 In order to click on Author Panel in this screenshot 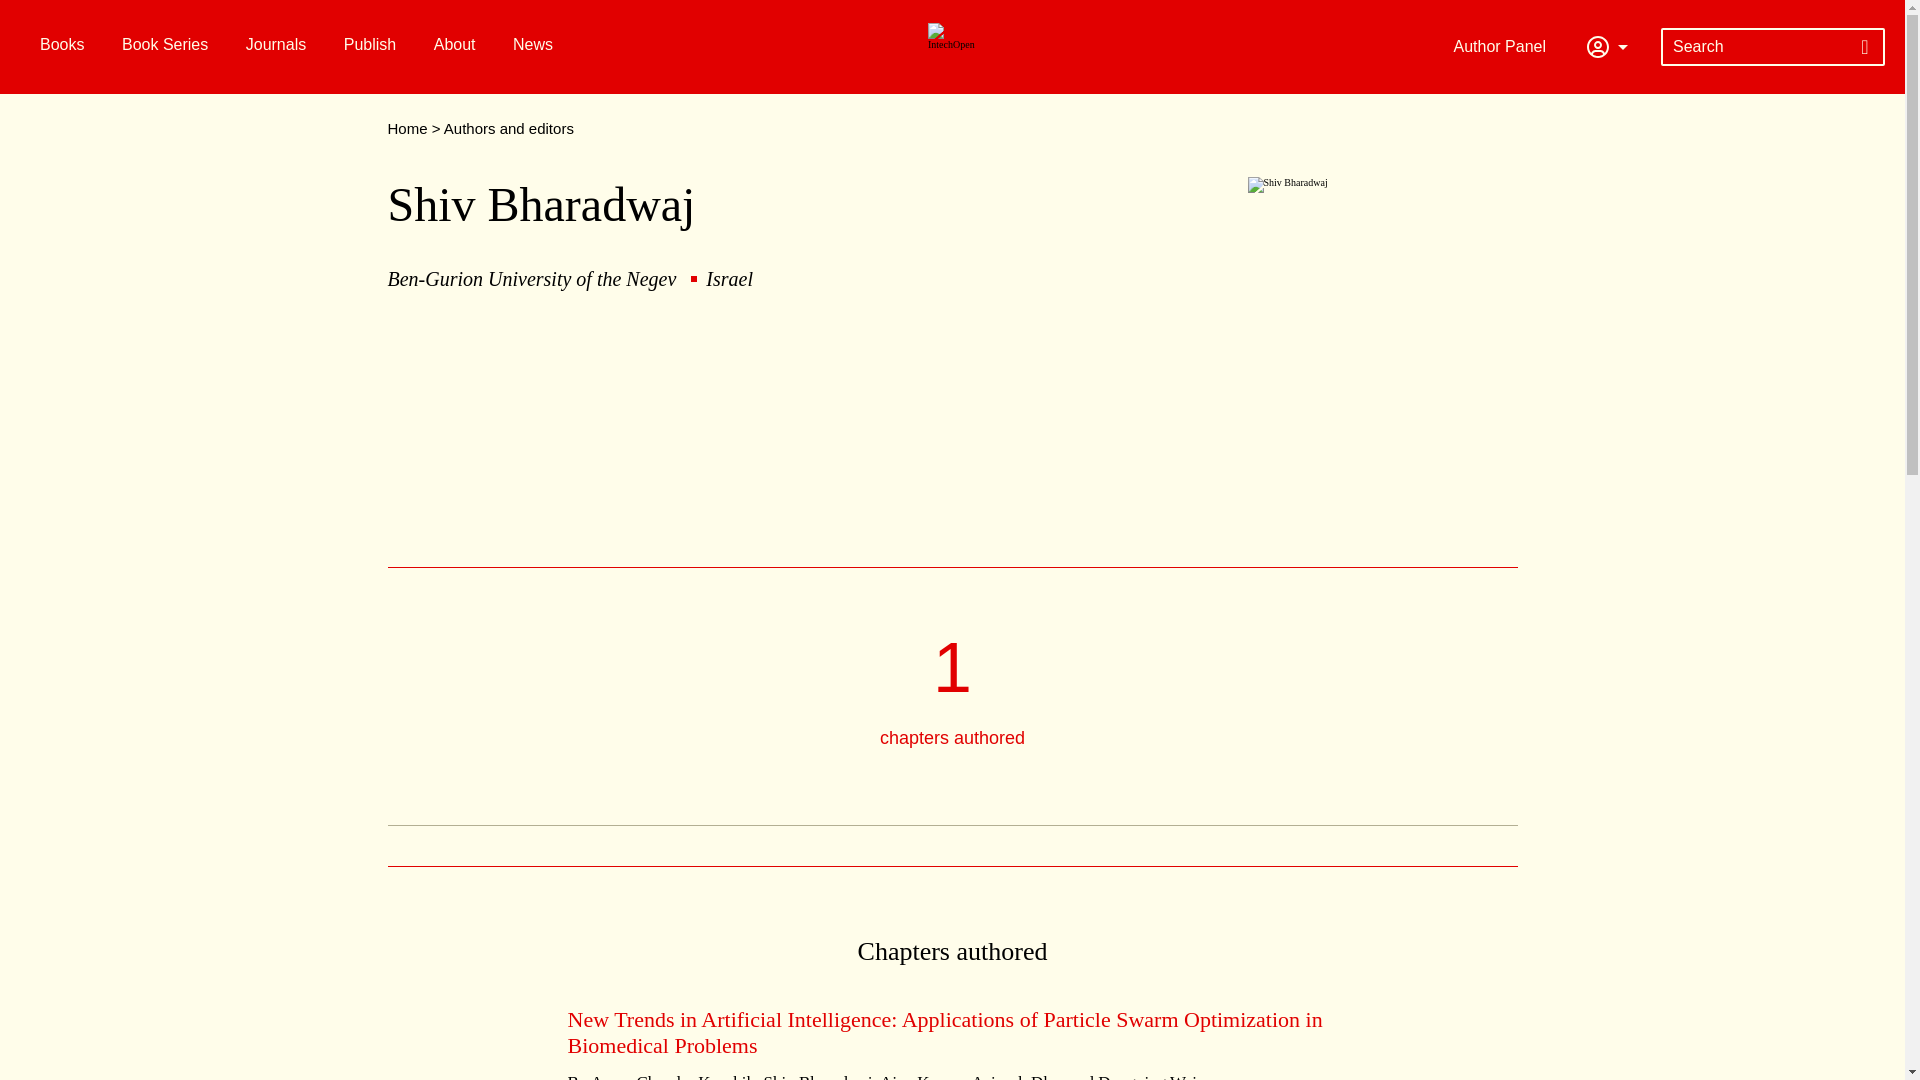, I will do `click(1504, 46)`.